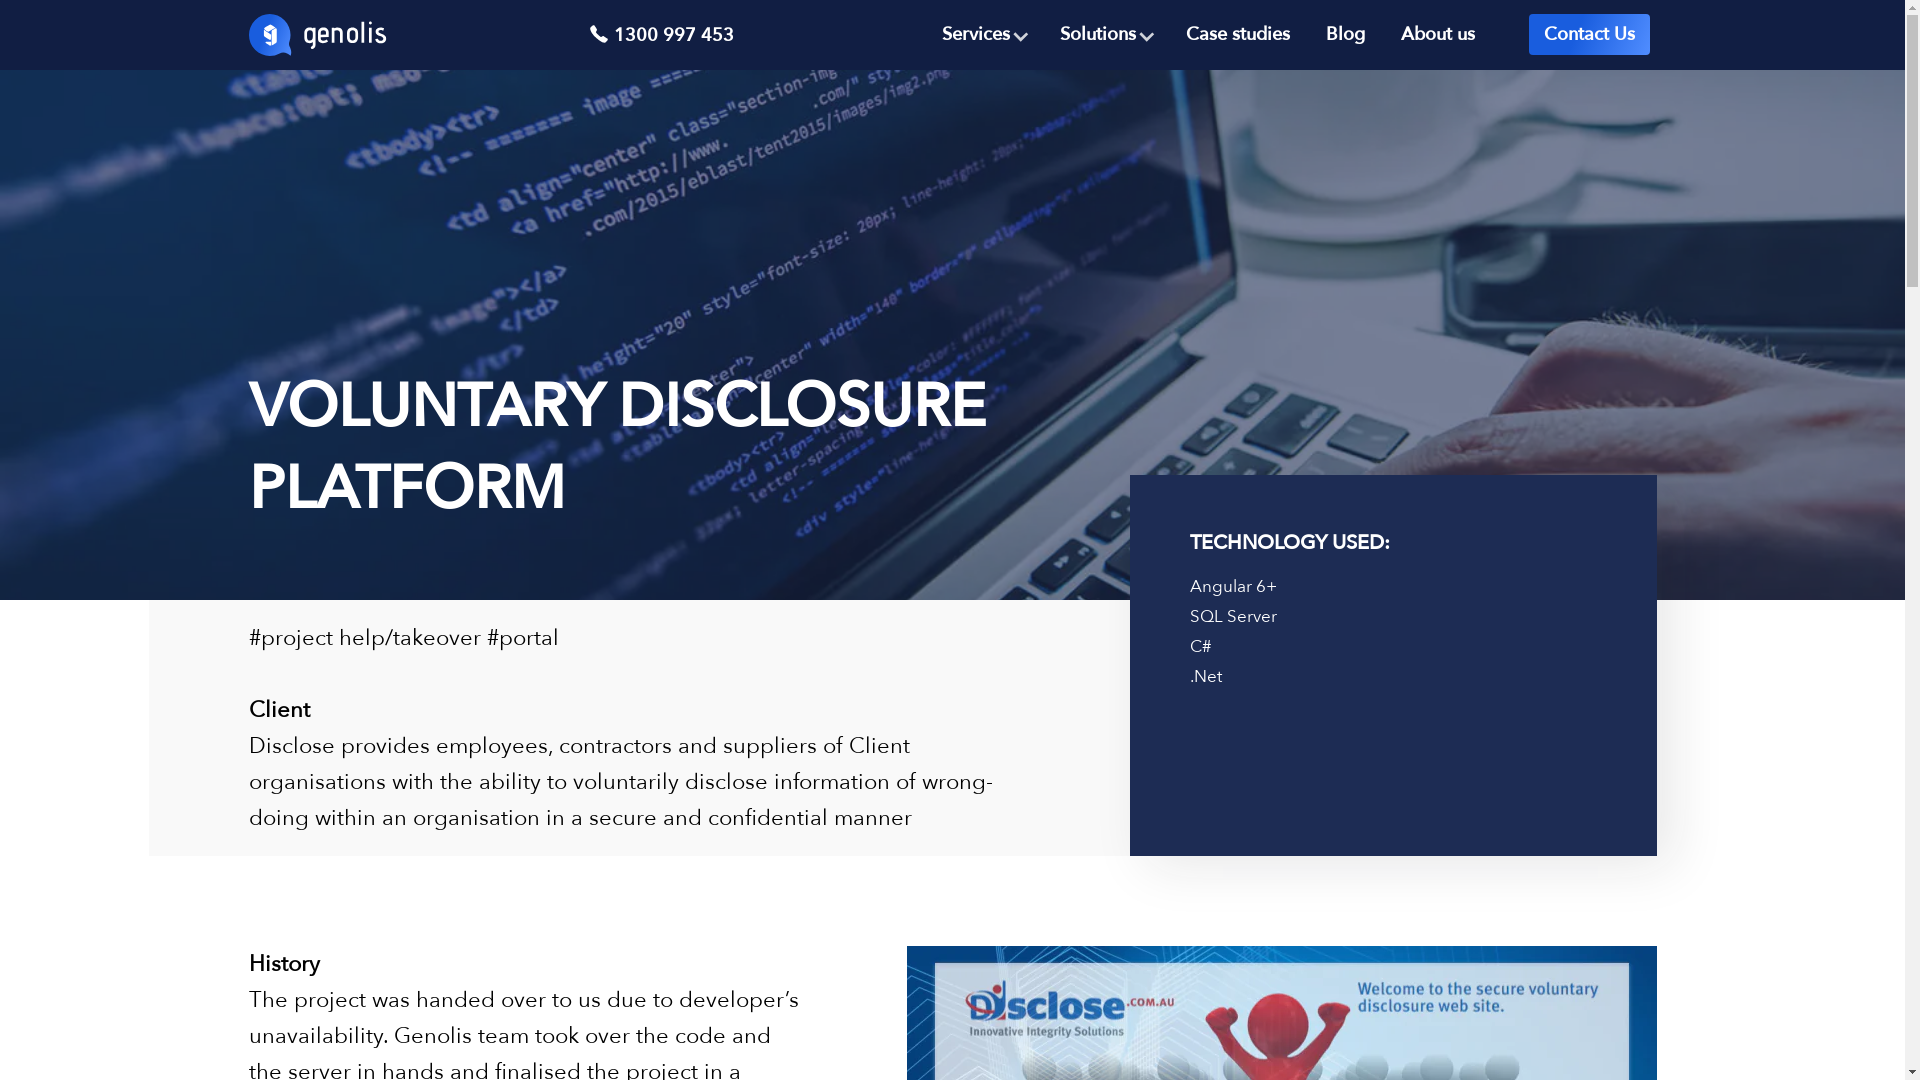  What do you see at coordinates (1237, 34) in the screenshot?
I see `Case studies` at bounding box center [1237, 34].